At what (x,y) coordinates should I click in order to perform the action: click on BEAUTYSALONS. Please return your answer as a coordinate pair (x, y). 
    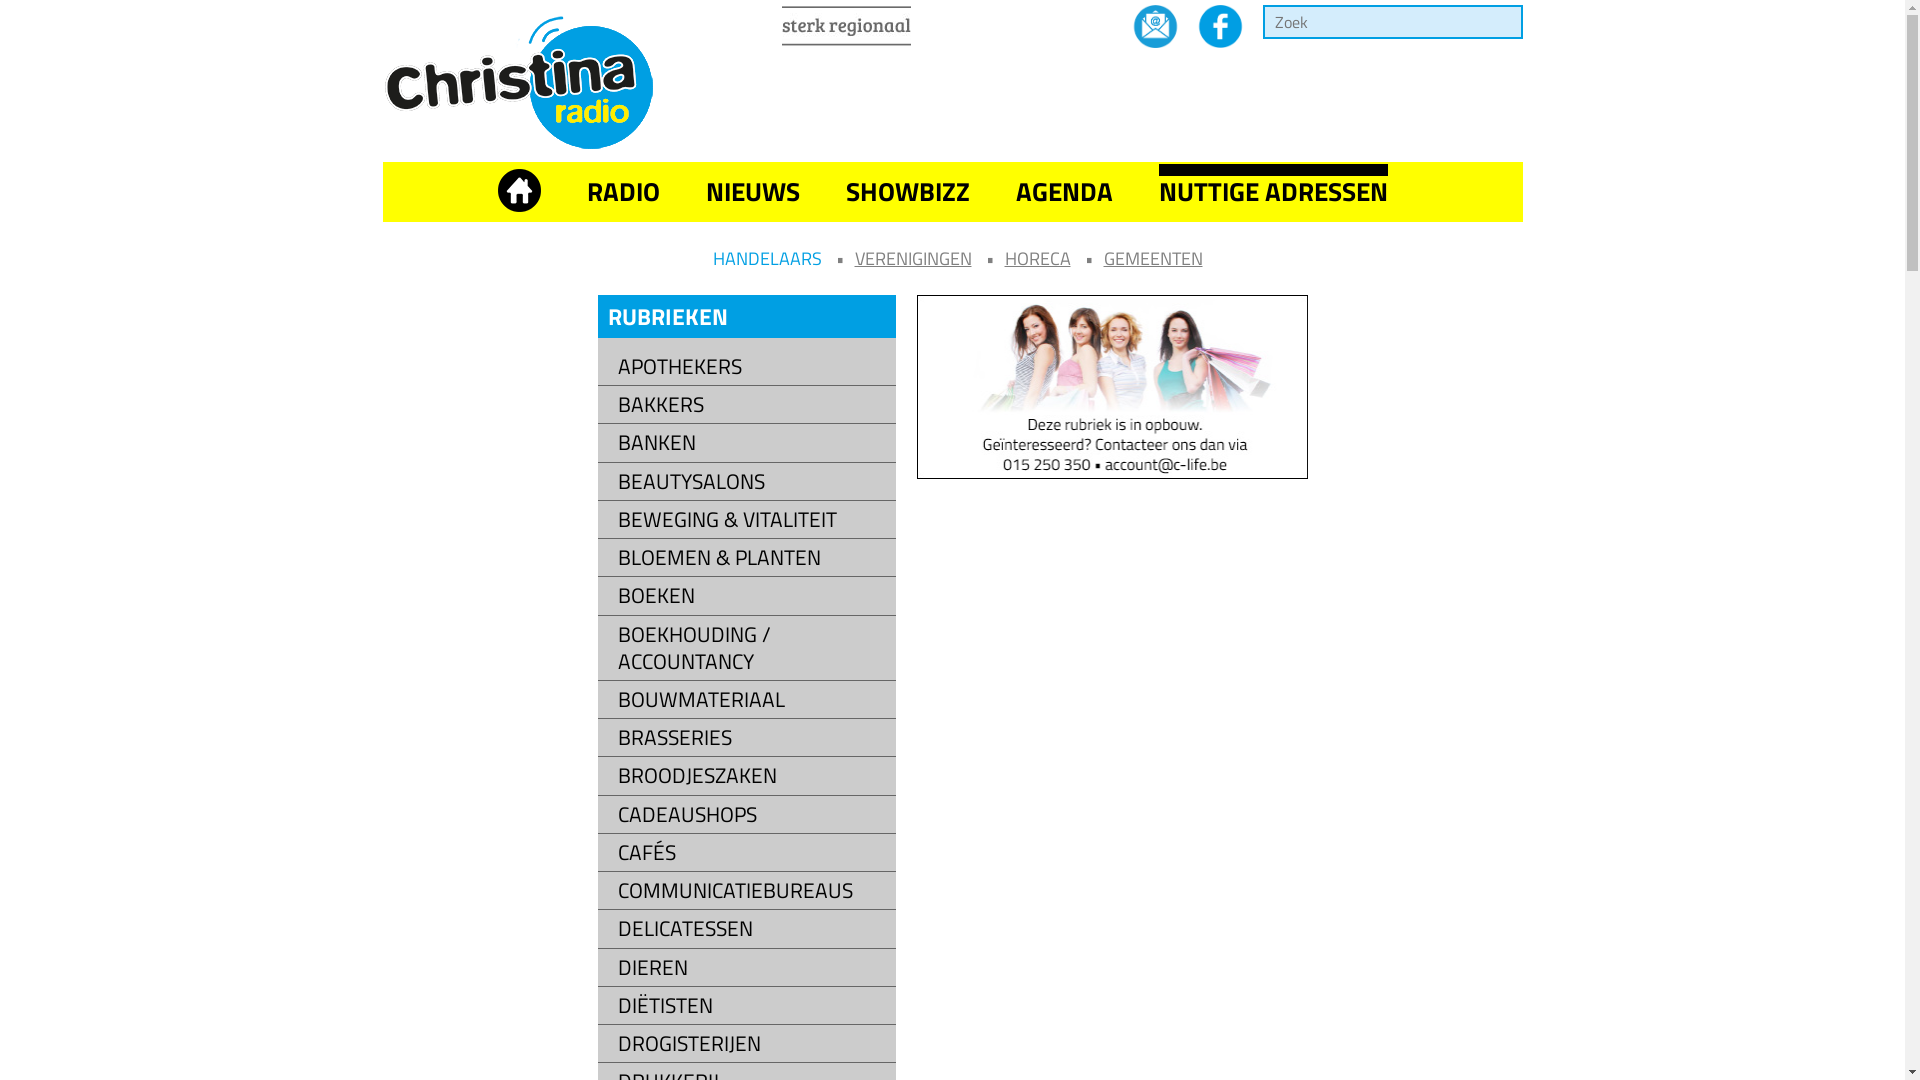
    Looking at the image, I should click on (752, 482).